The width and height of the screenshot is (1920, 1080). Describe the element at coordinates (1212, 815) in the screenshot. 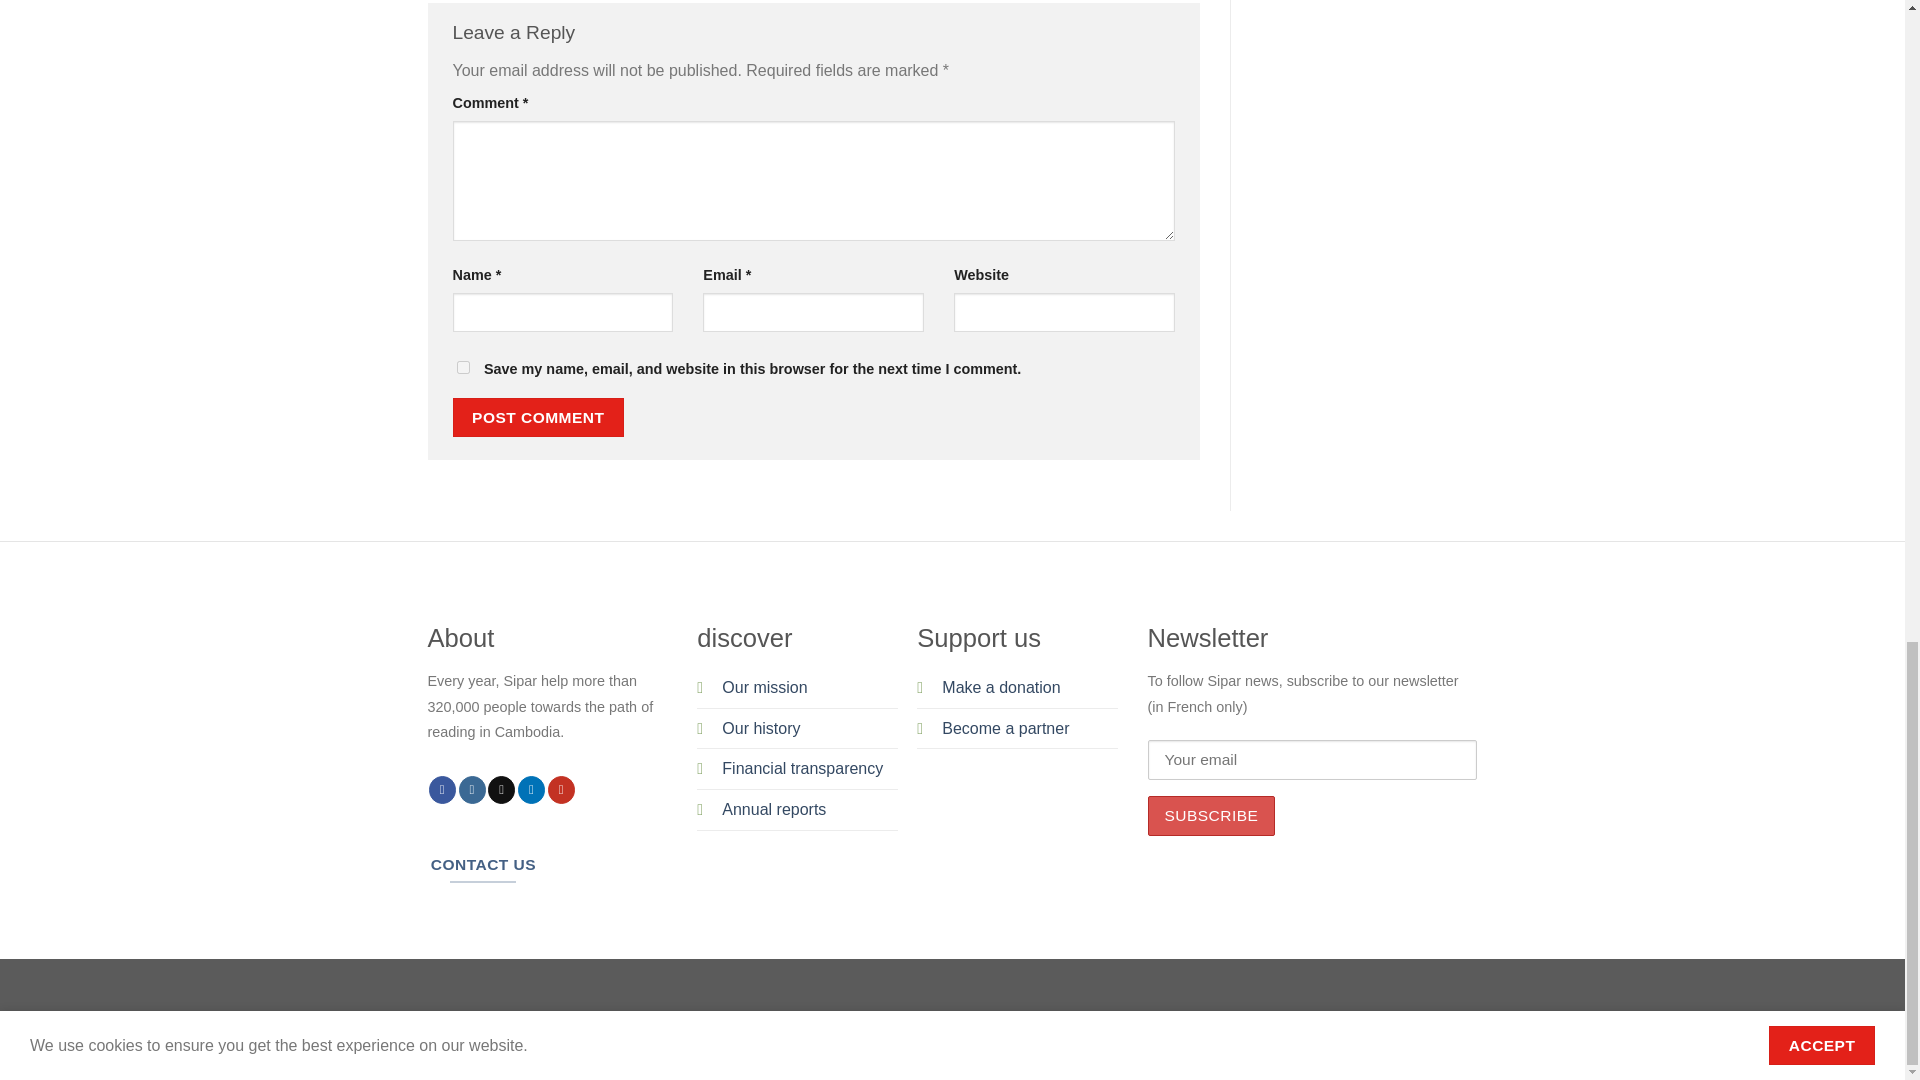

I see `subscribe` at that location.